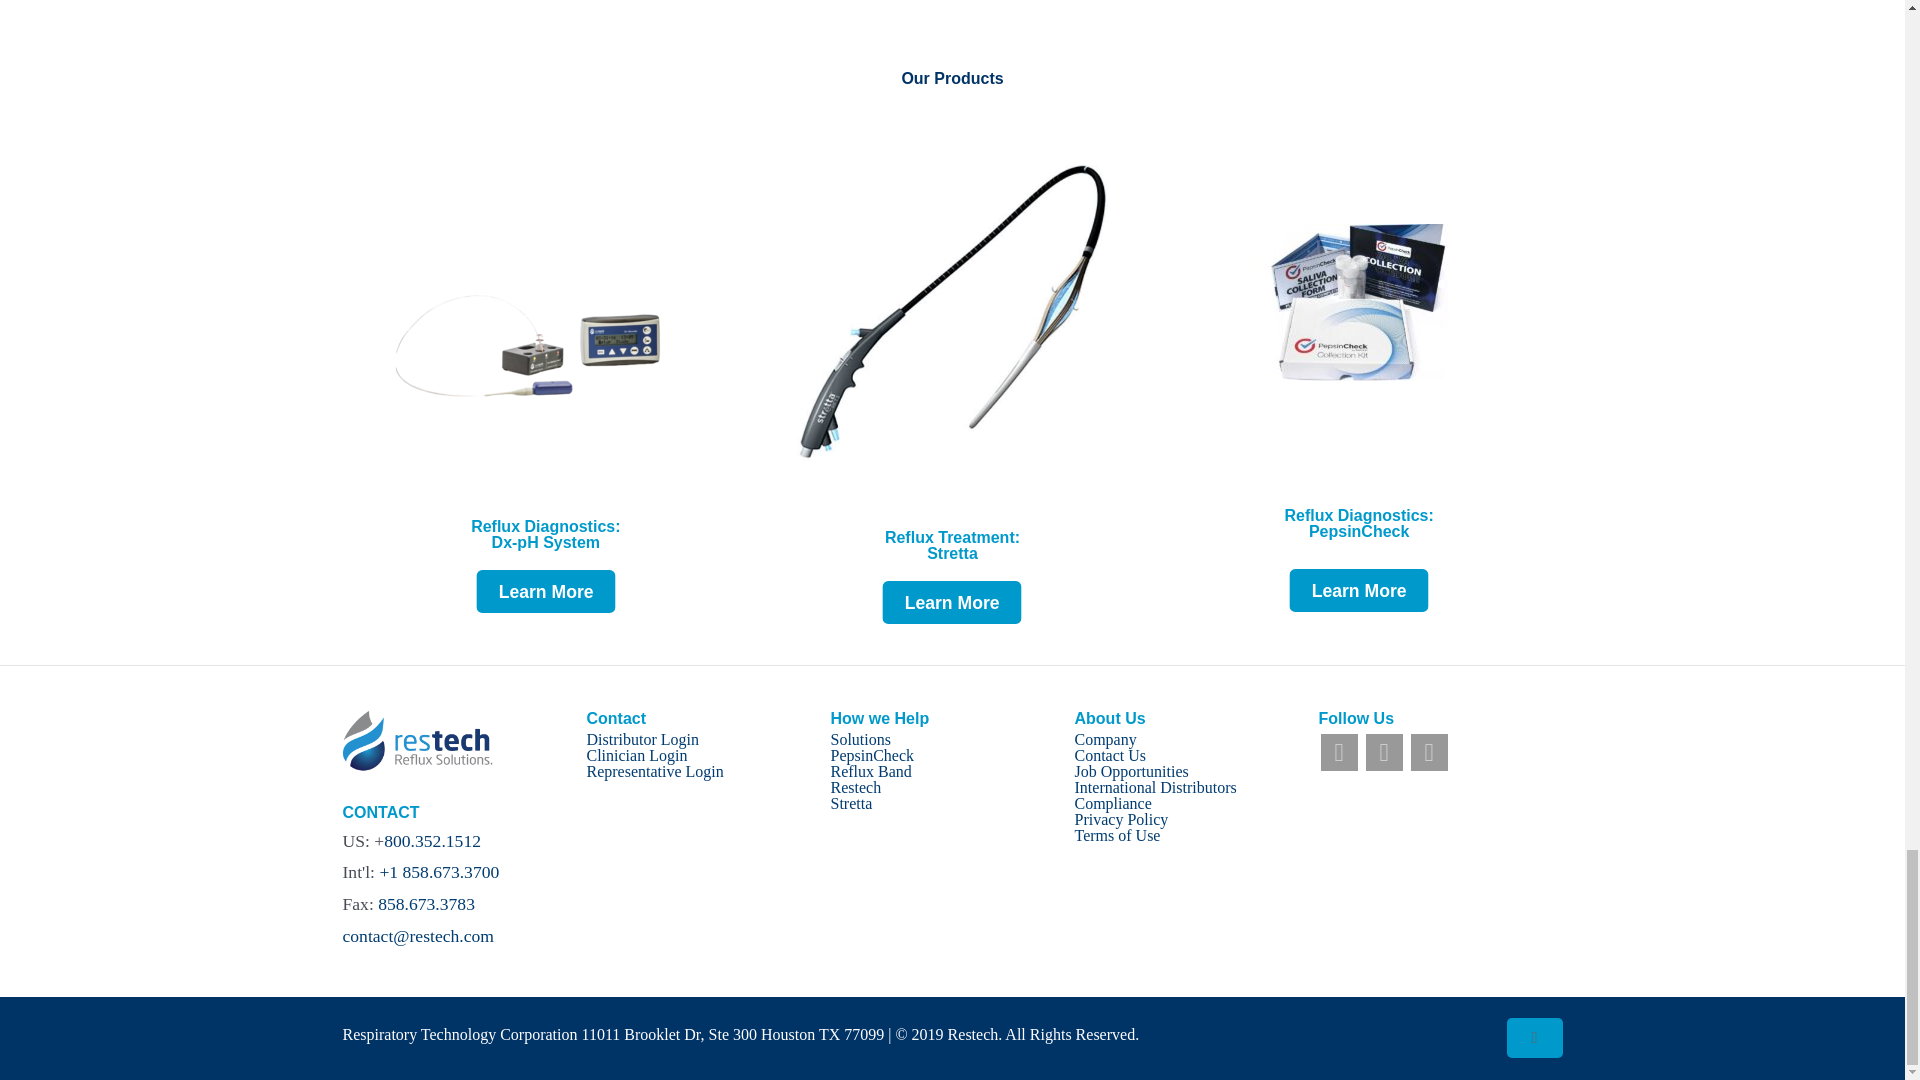 The height and width of the screenshot is (1080, 1920). What do you see at coordinates (654, 770) in the screenshot?
I see `Representative Login` at bounding box center [654, 770].